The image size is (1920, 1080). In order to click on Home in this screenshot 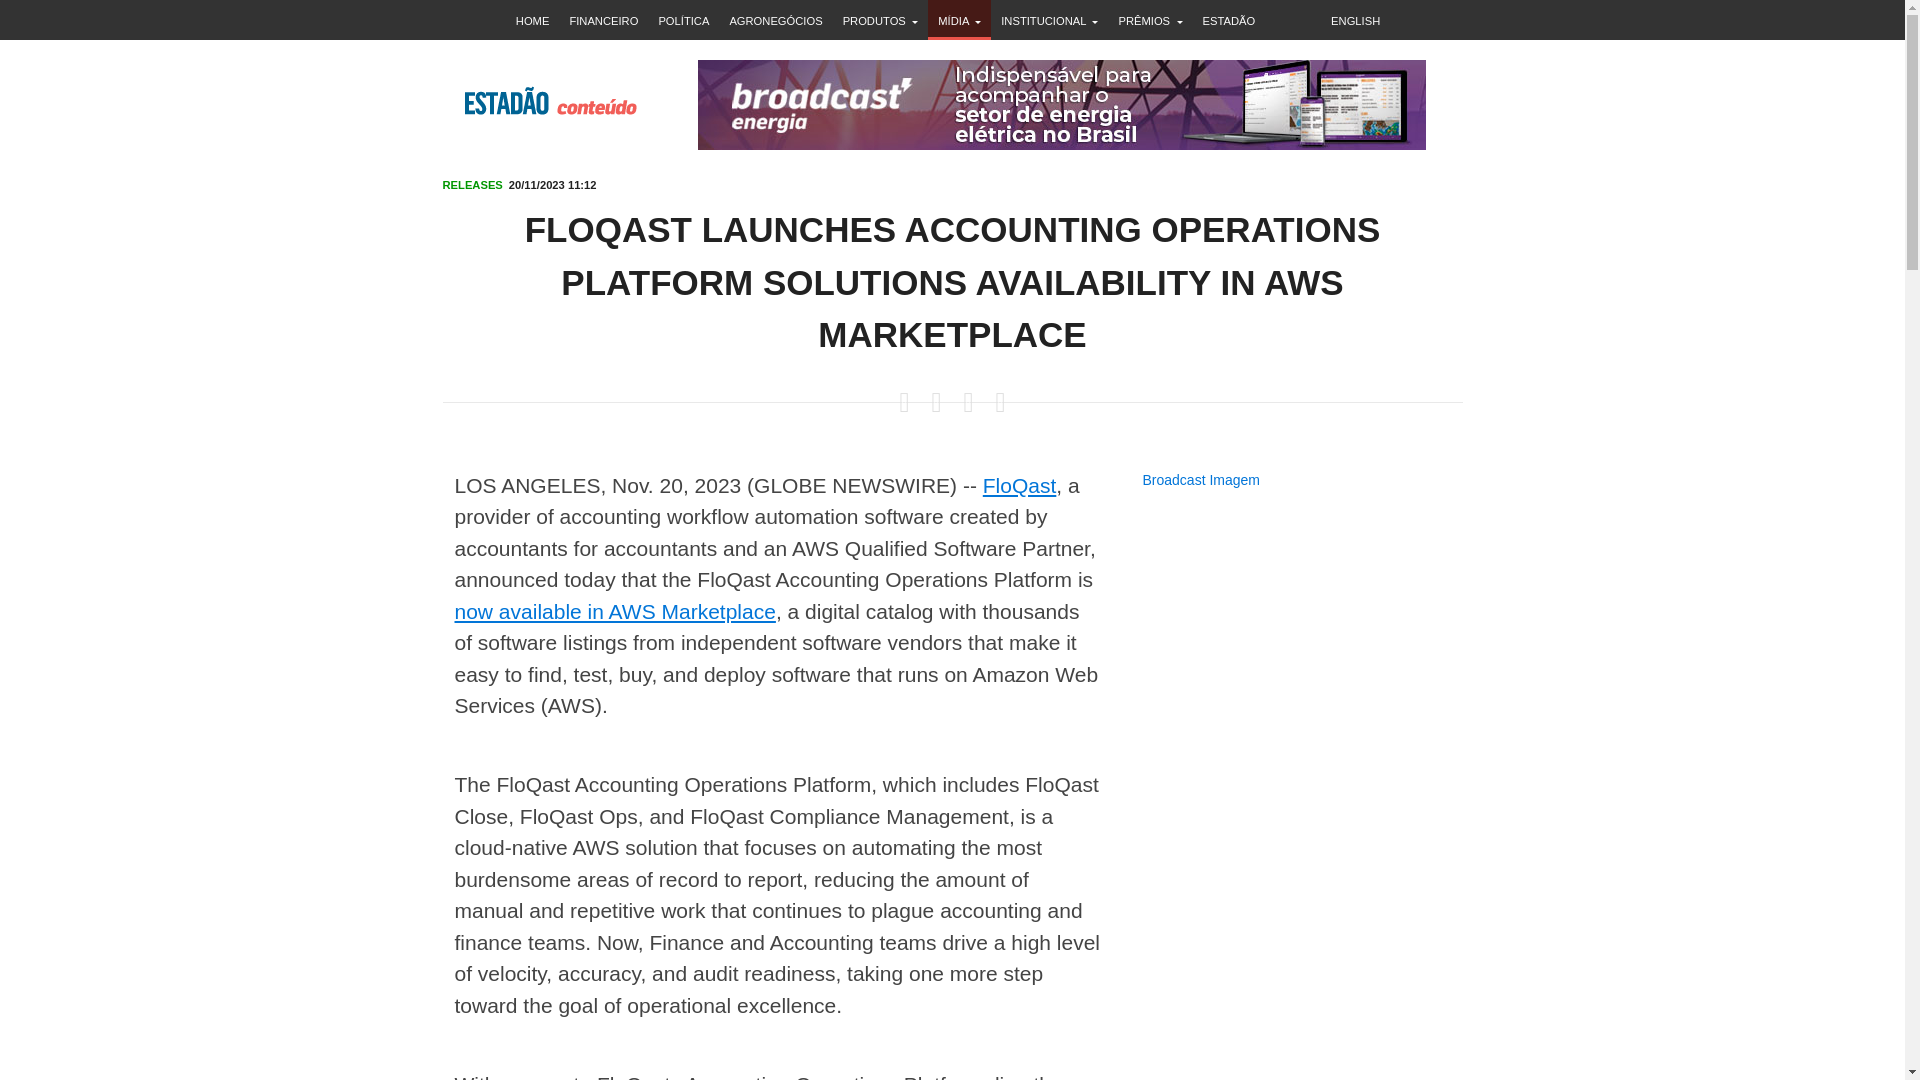, I will do `click(533, 20)`.